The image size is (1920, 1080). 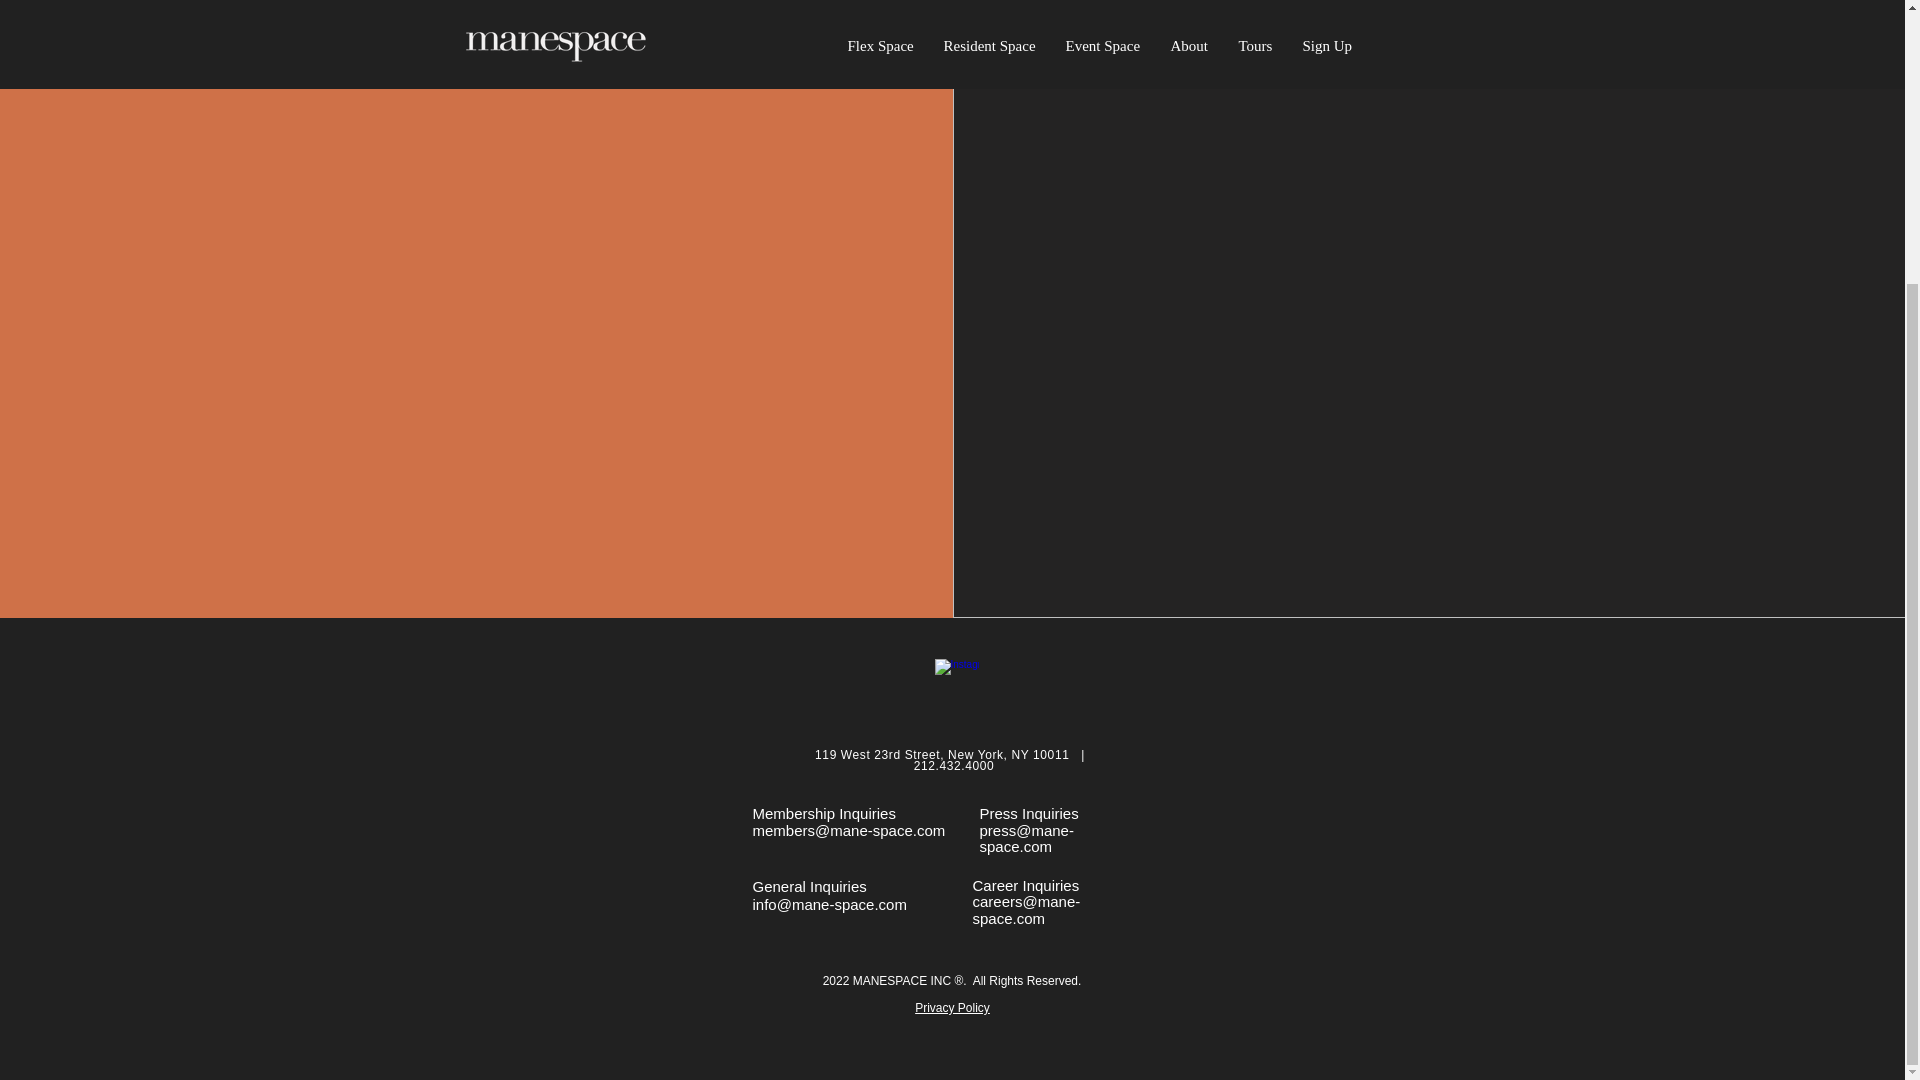 What do you see at coordinates (823, 812) in the screenshot?
I see `Membership Inquiries` at bounding box center [823, 812].